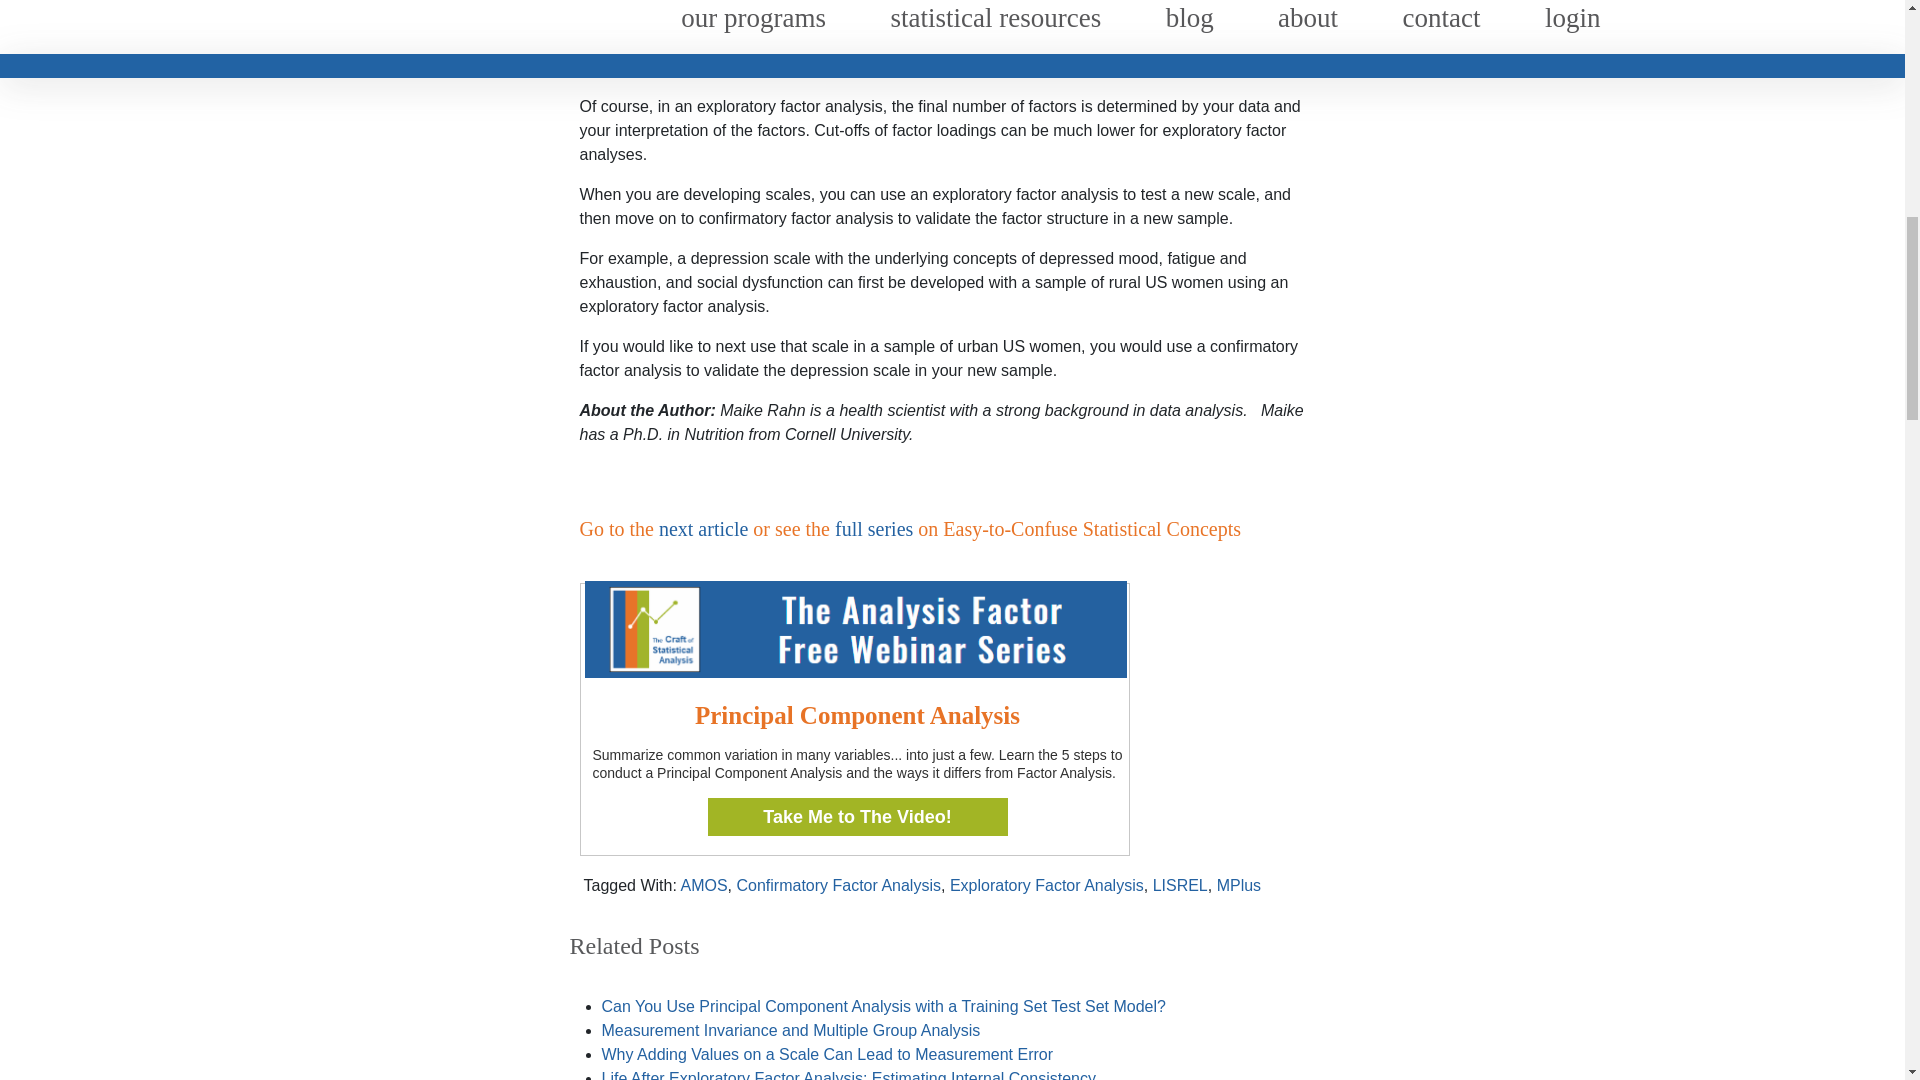 This screenshot has width=1920, height=1080. What do you see at coordinates (1239, 885) in the screenshot?
I see `MPlus` at bounding box center [1239, 885].